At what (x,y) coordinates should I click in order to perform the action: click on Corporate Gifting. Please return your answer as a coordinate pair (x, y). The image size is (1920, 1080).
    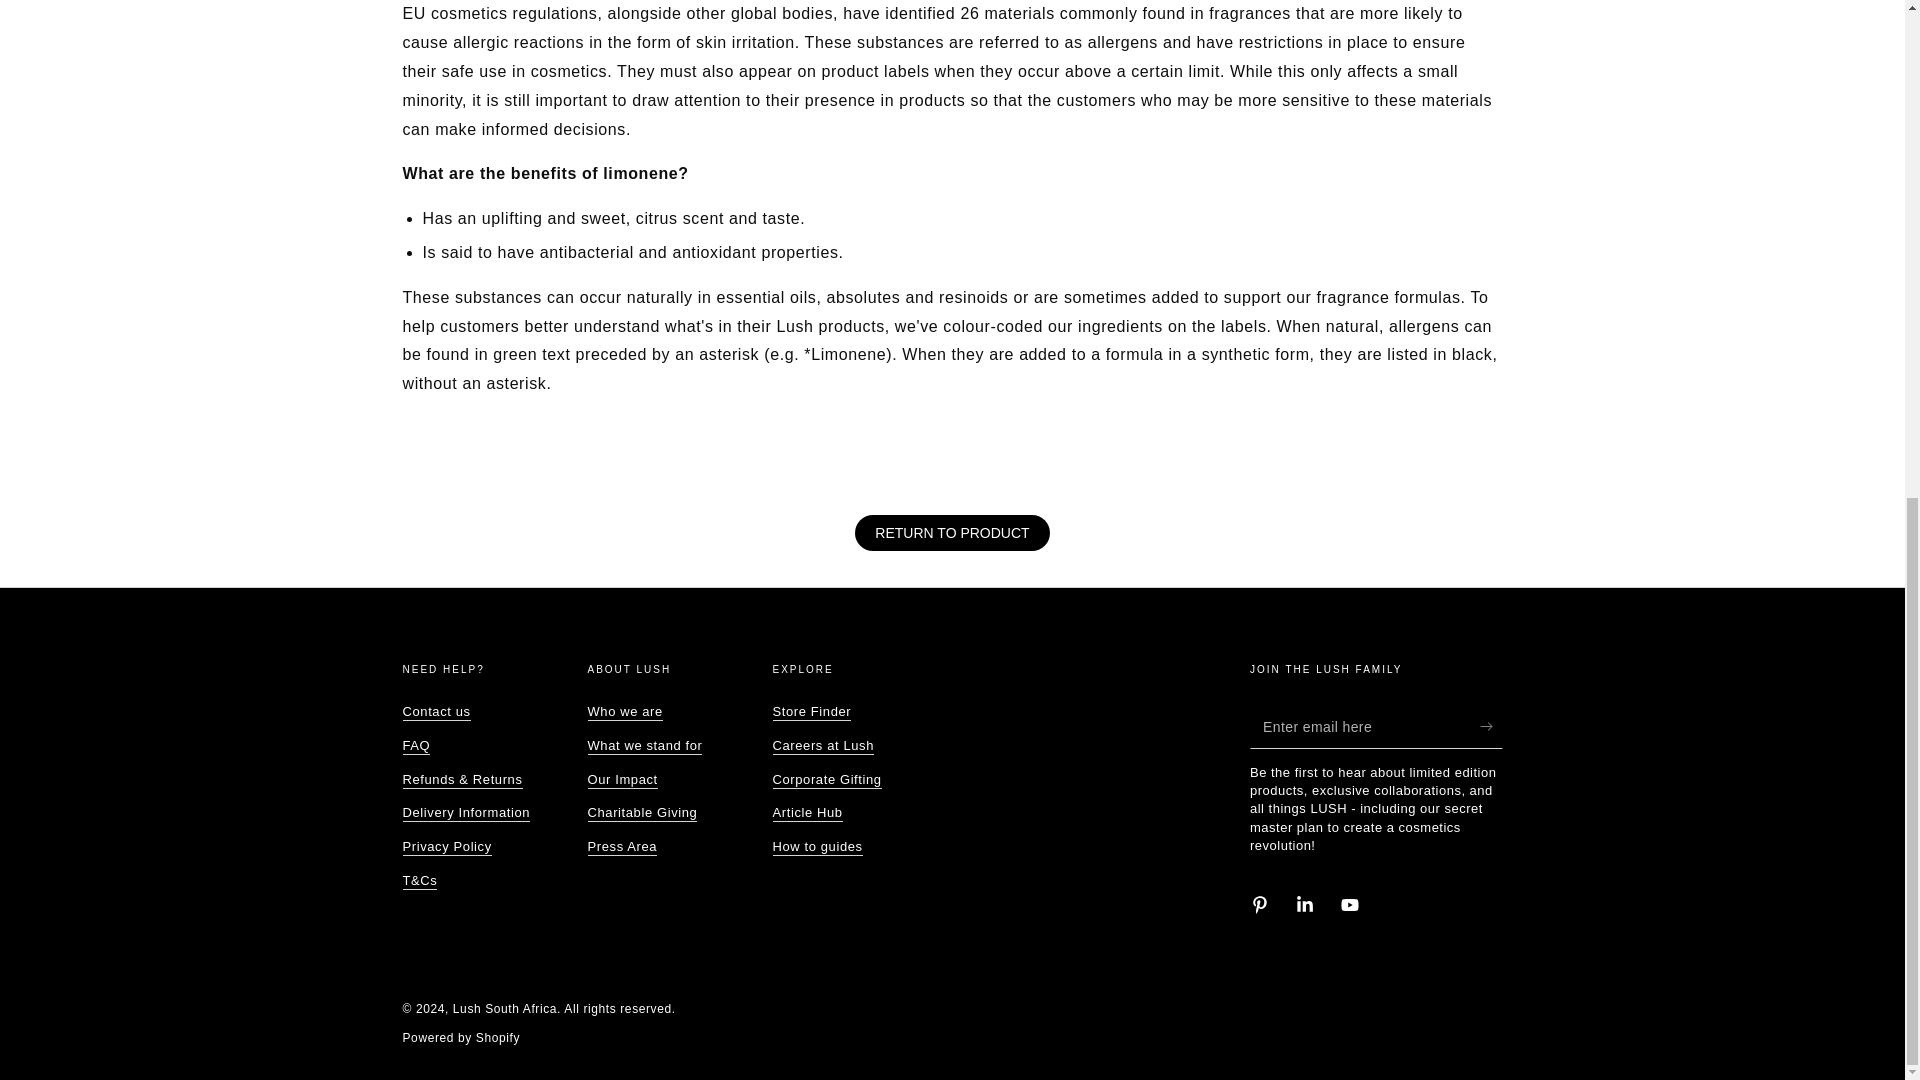
    Looking at the image, I should click on (826, 780).